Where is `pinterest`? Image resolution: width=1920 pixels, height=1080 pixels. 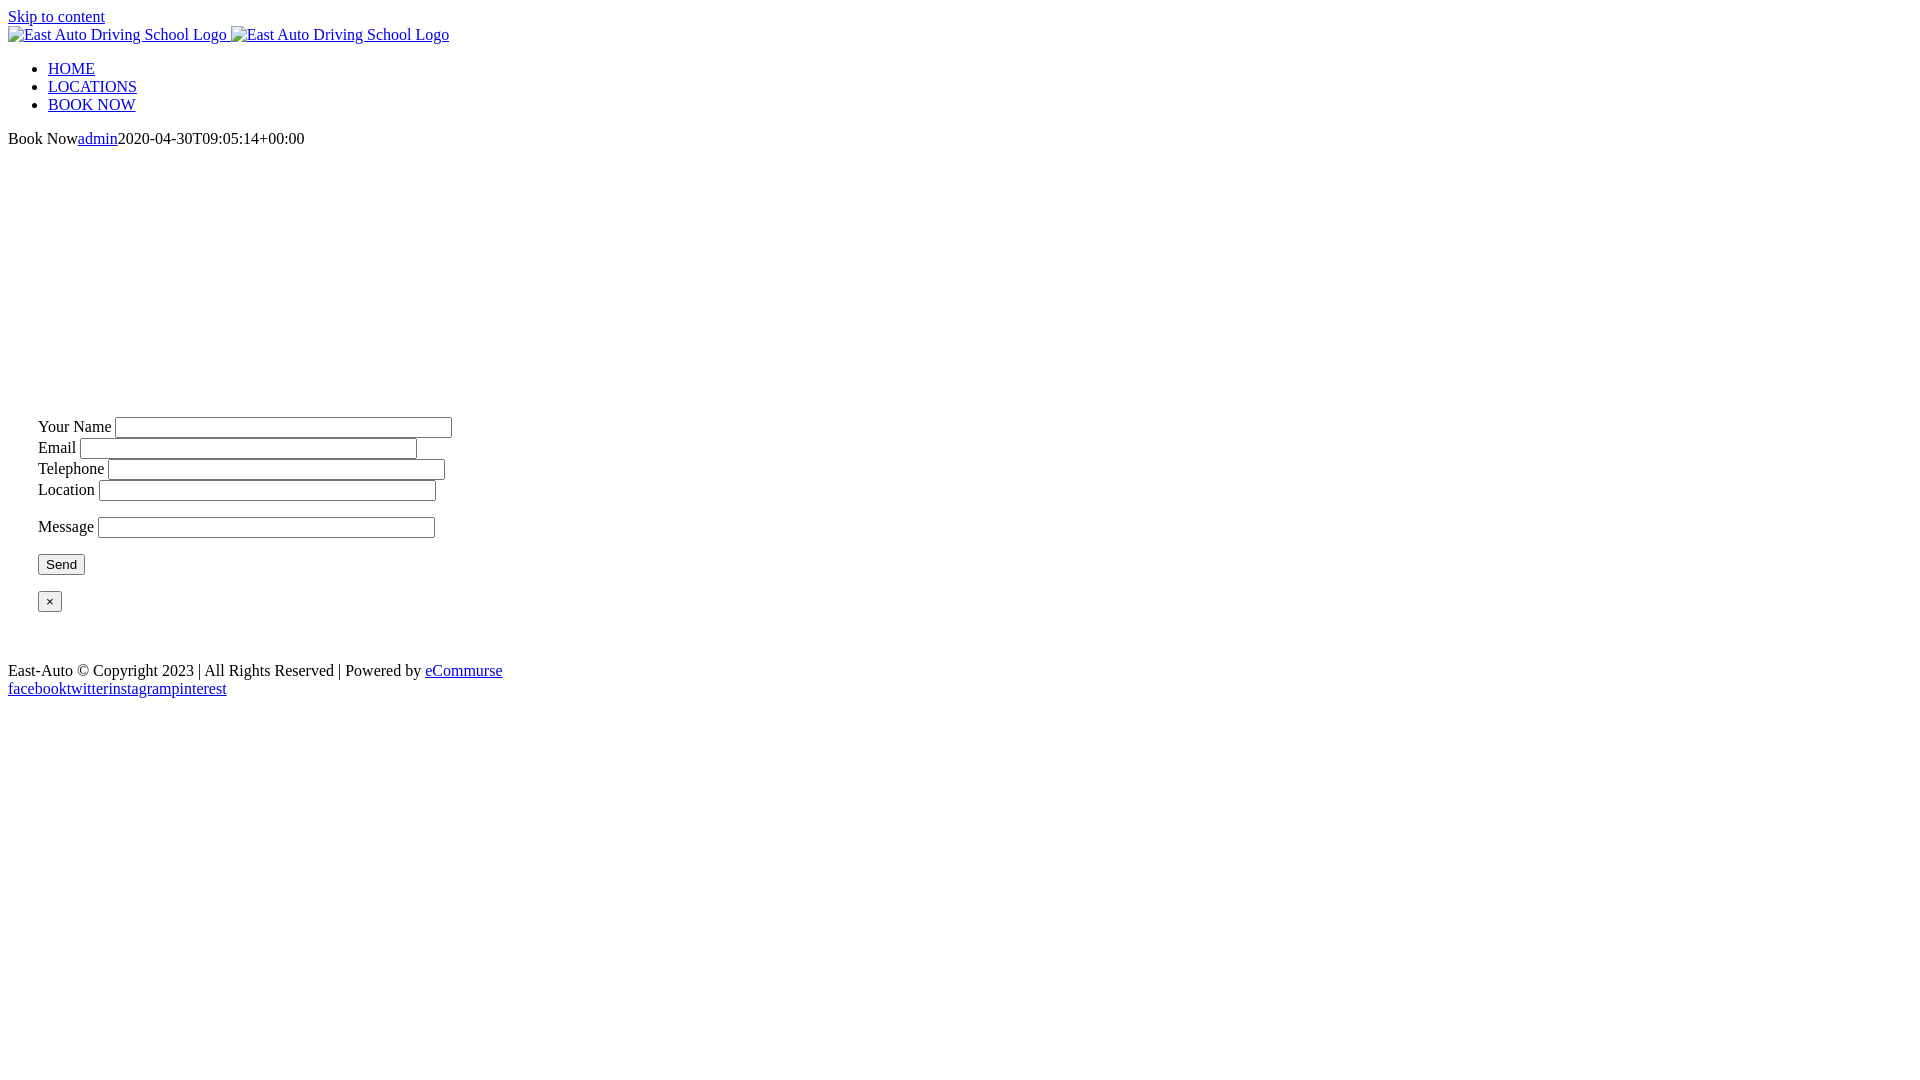 pinterest is located at coordinates (200, 688).